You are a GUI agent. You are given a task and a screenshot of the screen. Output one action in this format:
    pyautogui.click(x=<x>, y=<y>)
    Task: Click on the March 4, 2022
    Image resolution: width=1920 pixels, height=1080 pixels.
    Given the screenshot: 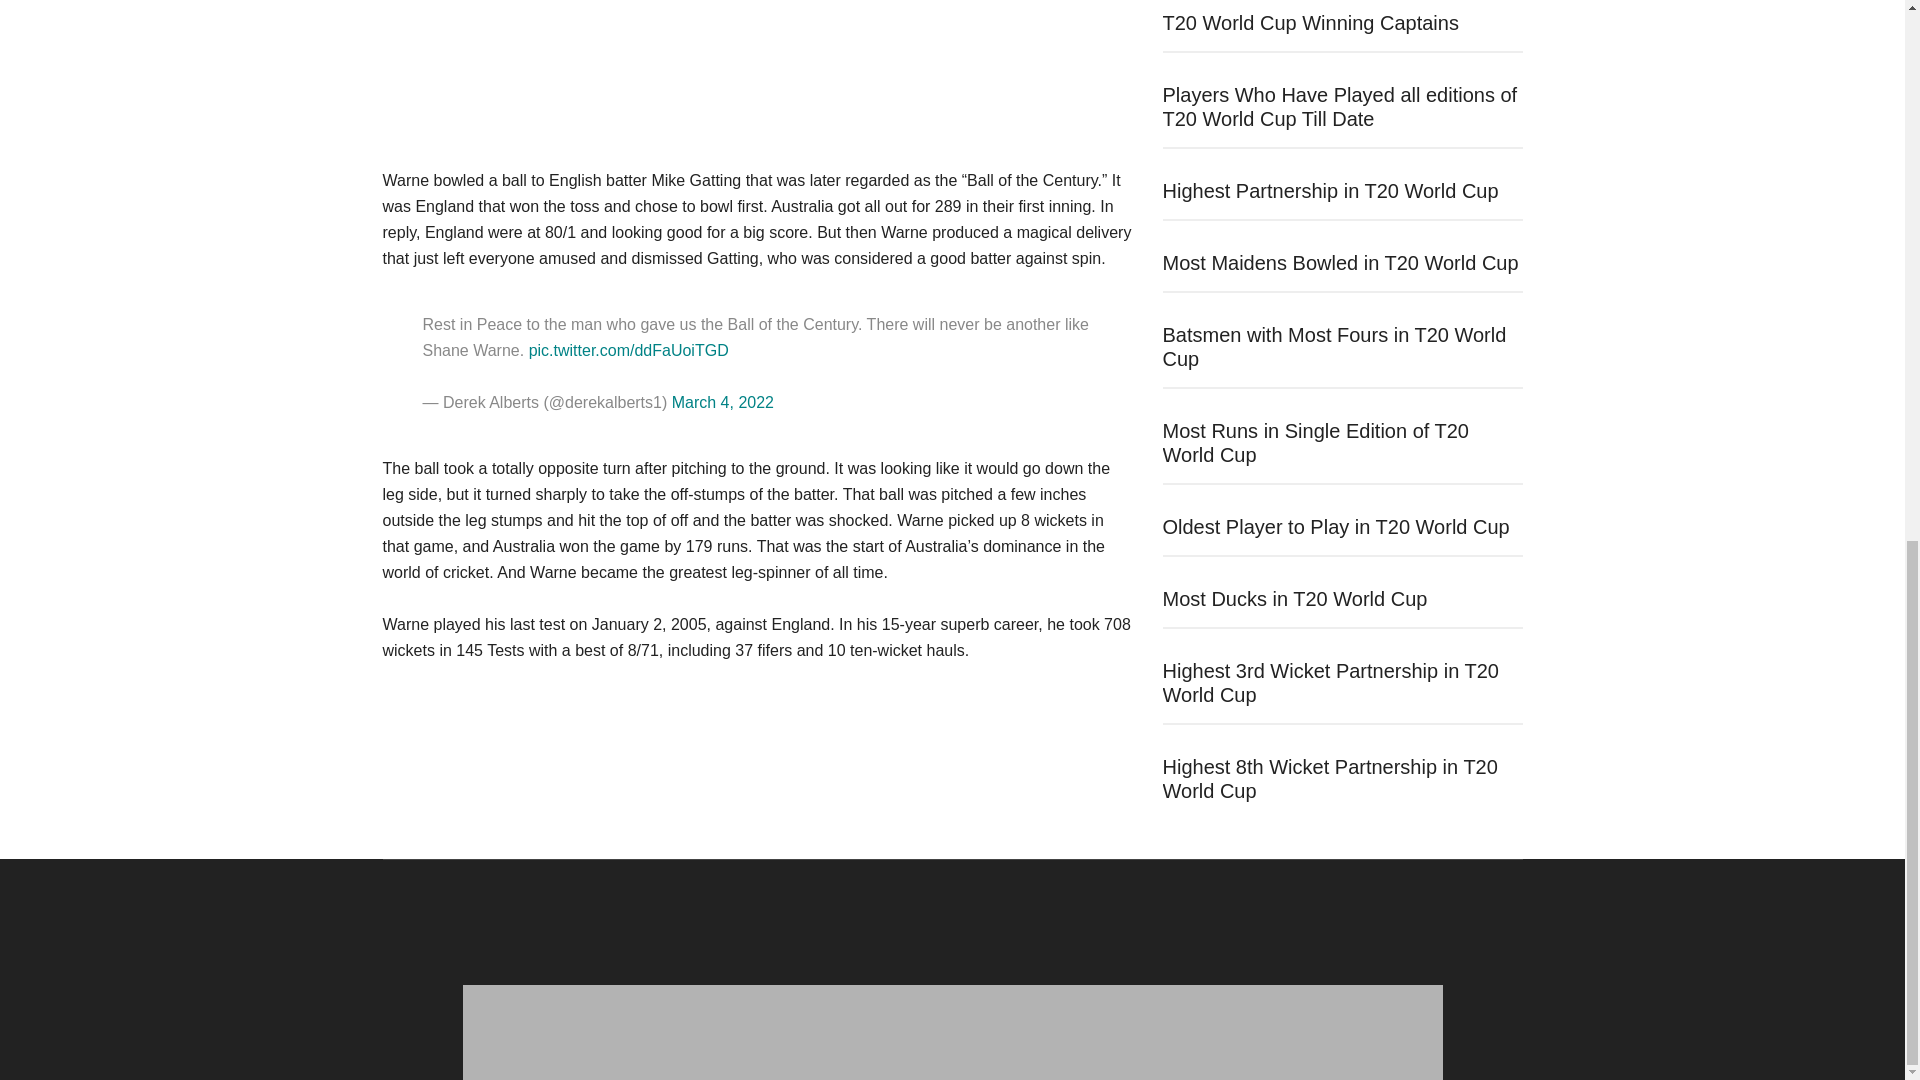 What is the action you would take?
    pyautogui.click(x=722, y=402)
    